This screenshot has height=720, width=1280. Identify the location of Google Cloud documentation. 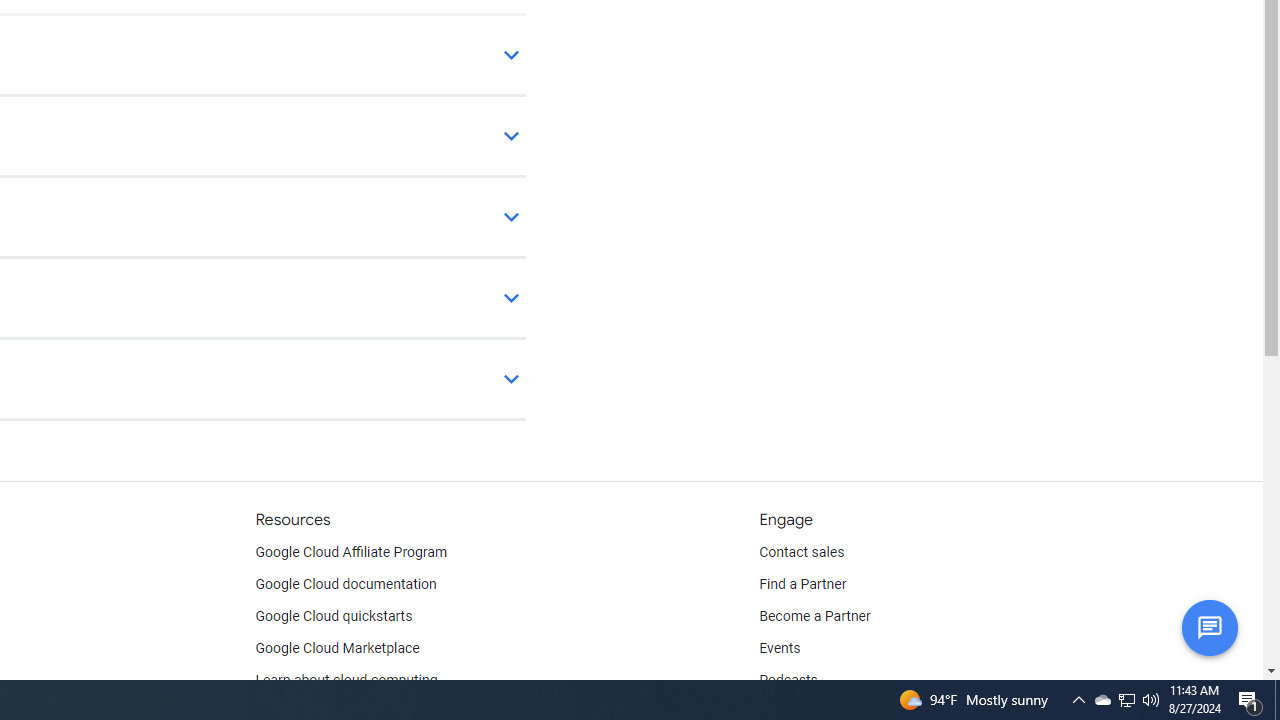
(345, 584).